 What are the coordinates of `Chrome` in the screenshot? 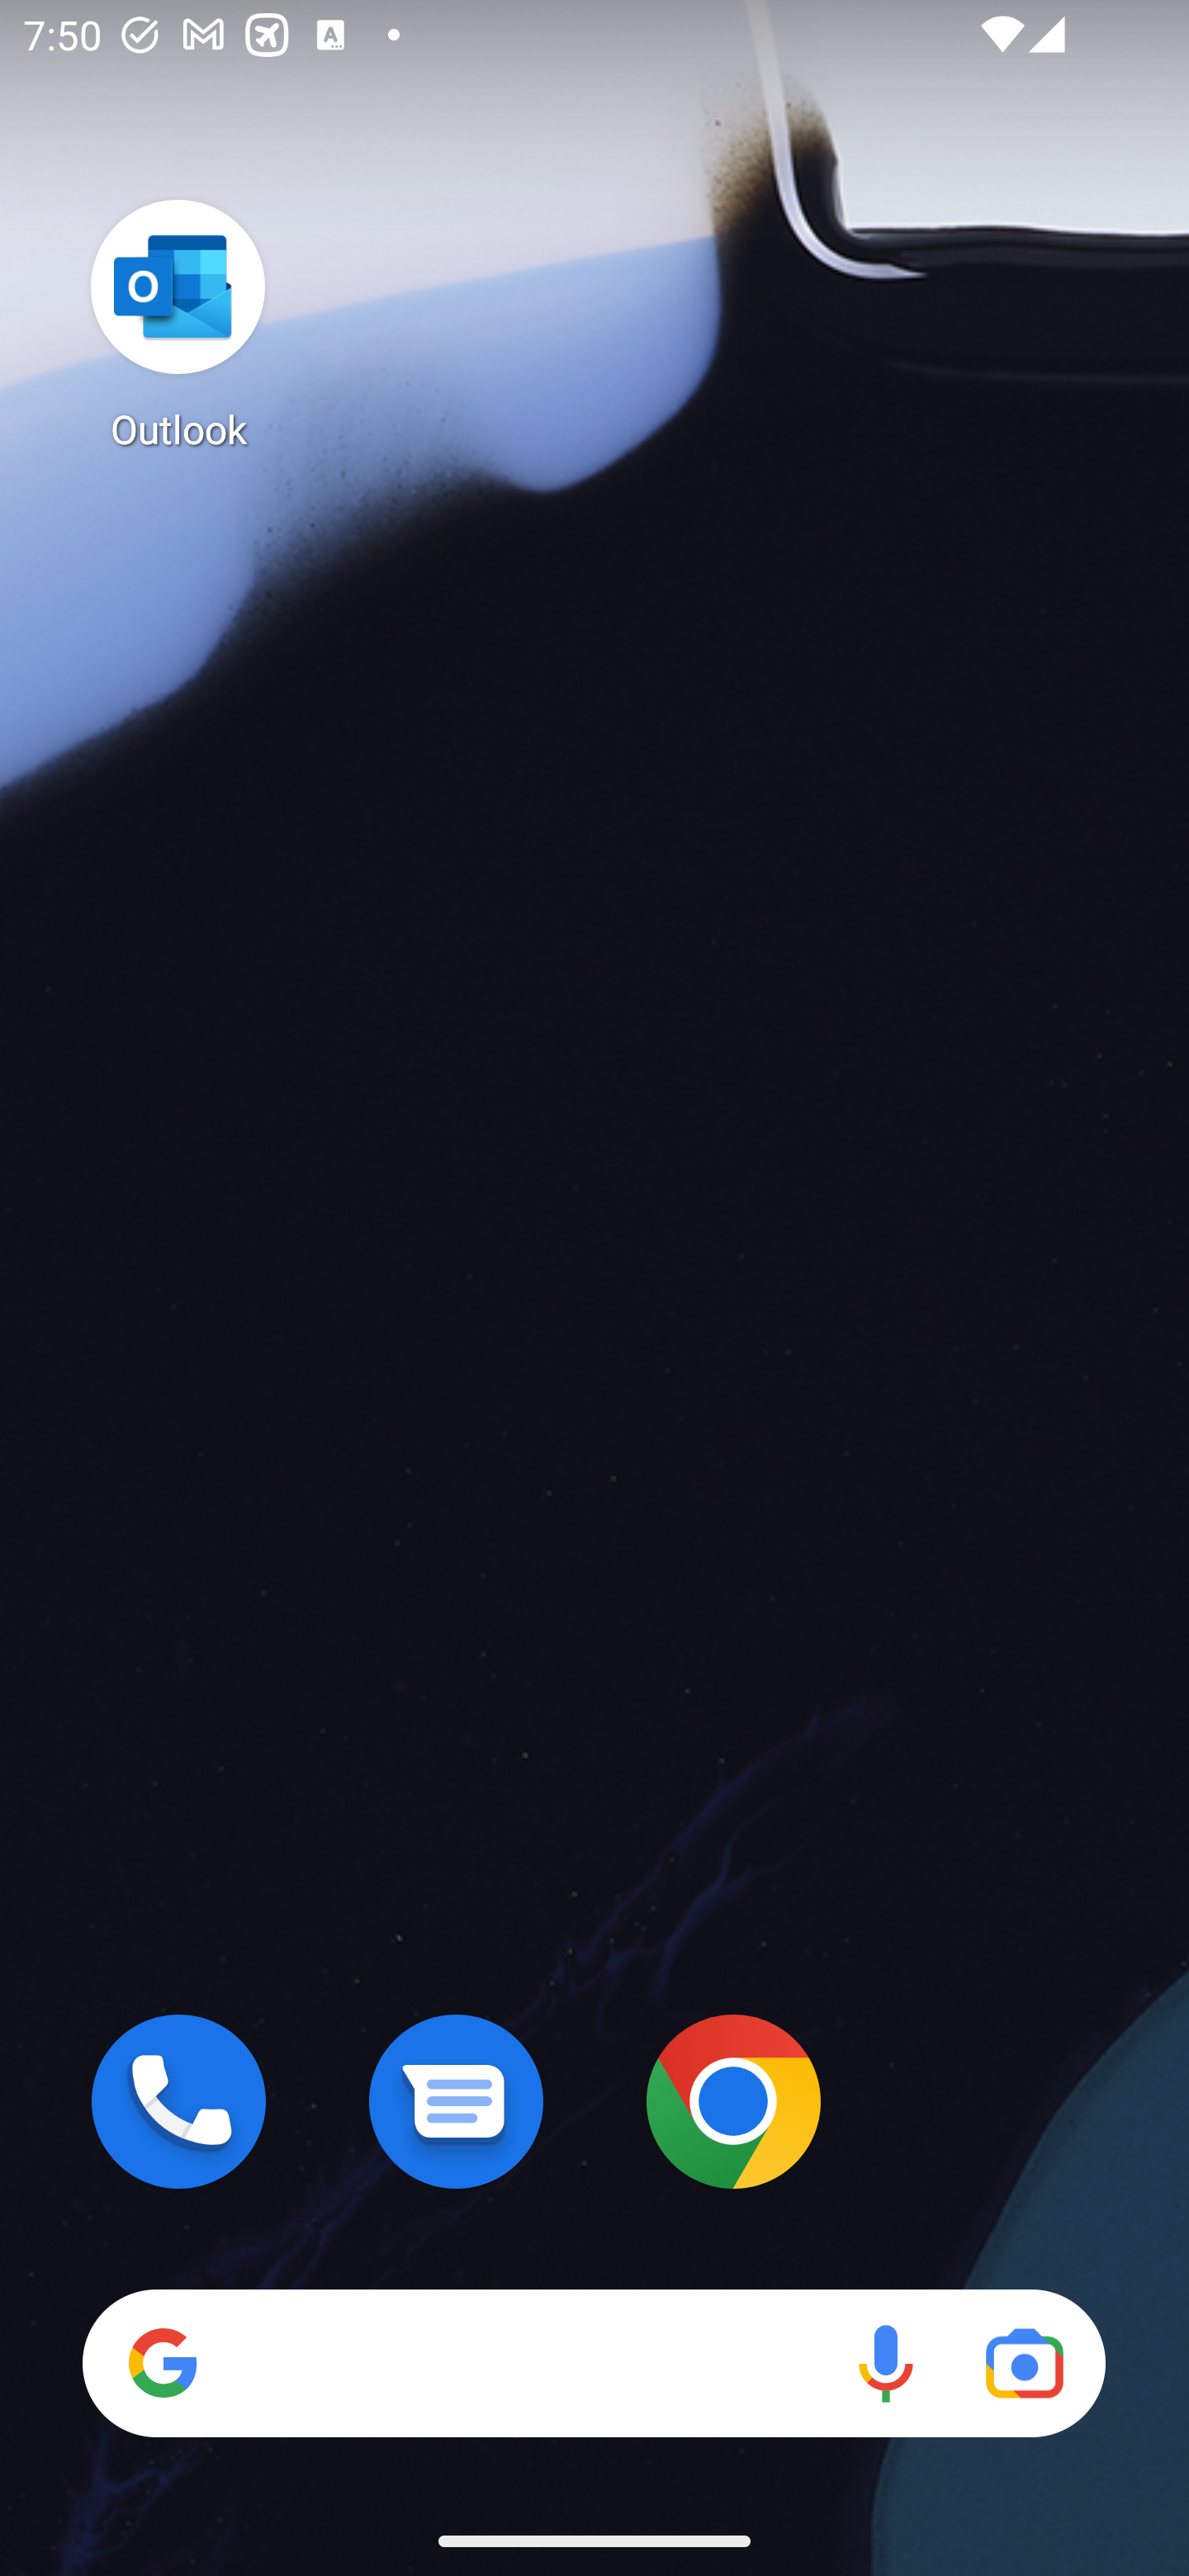 It's located at (733, 2101).